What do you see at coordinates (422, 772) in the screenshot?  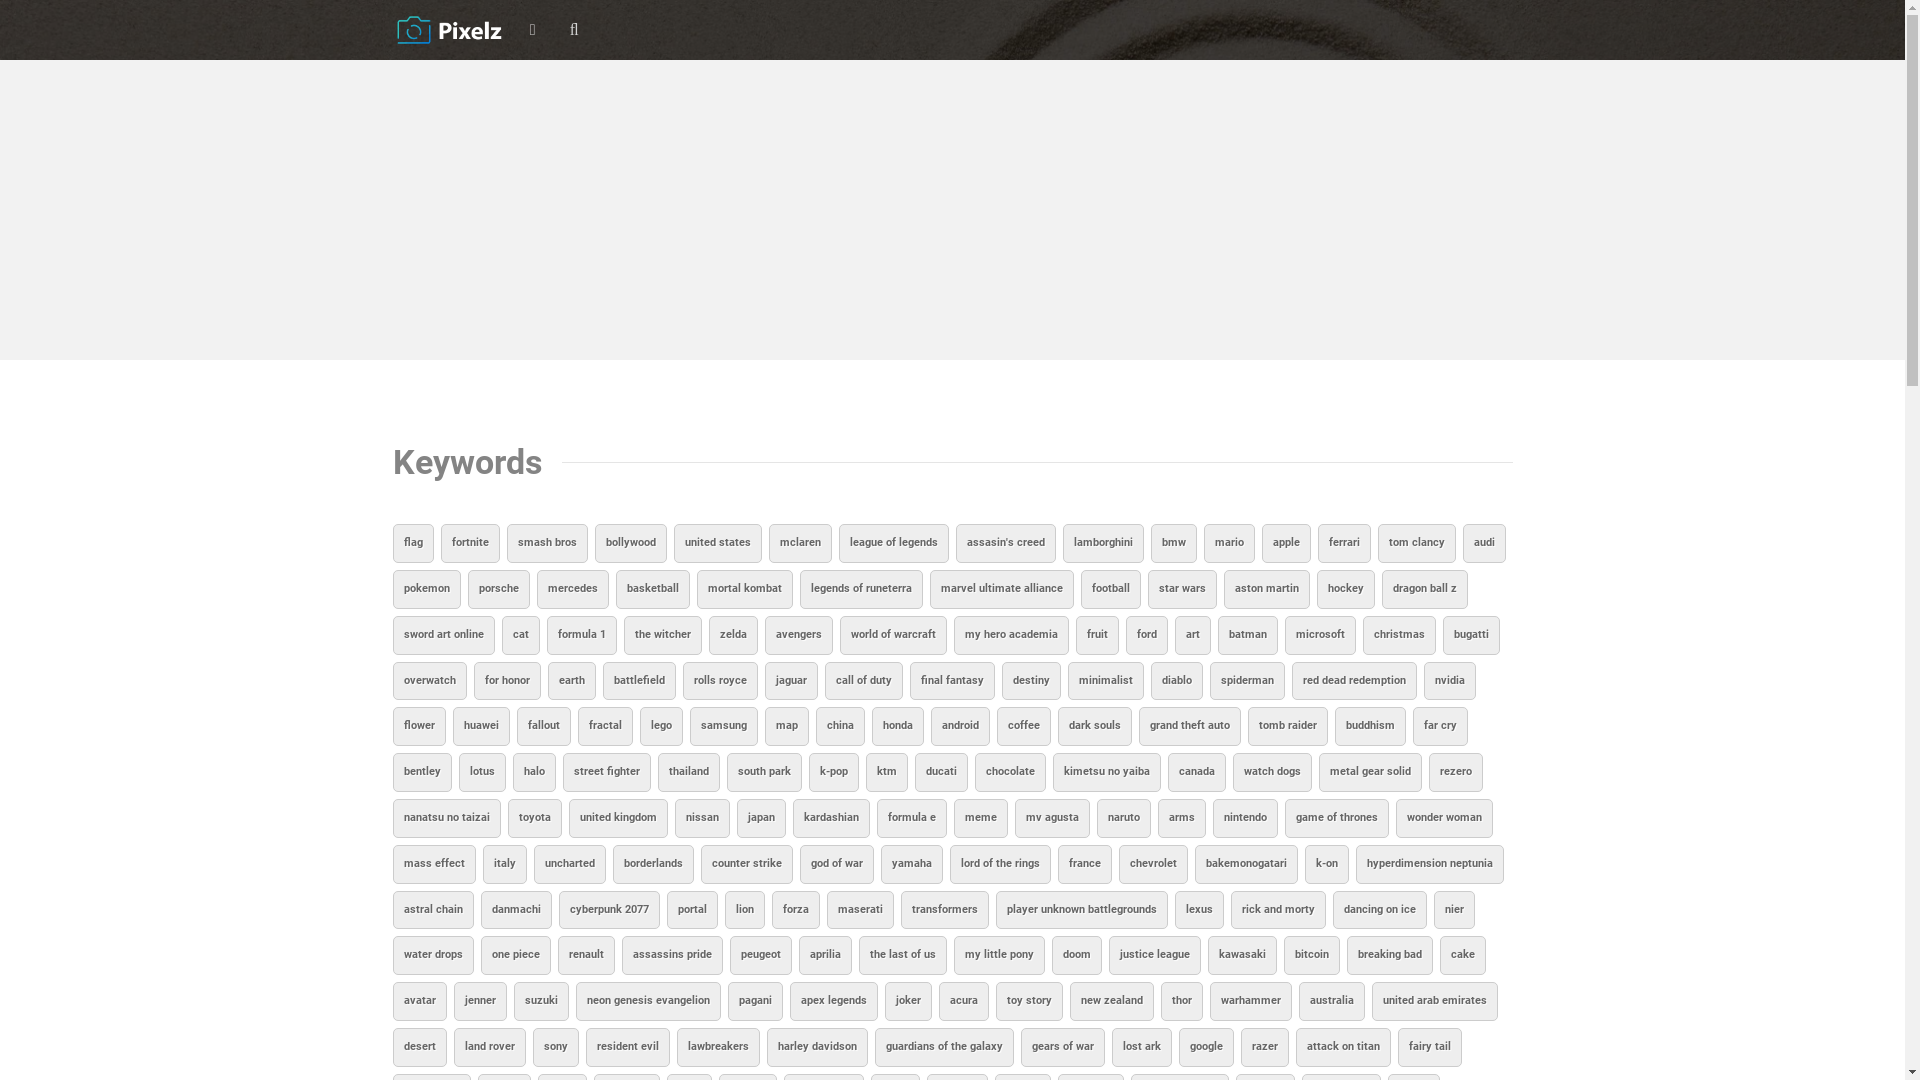 I see `bentley` at bounding box center [422, 772].